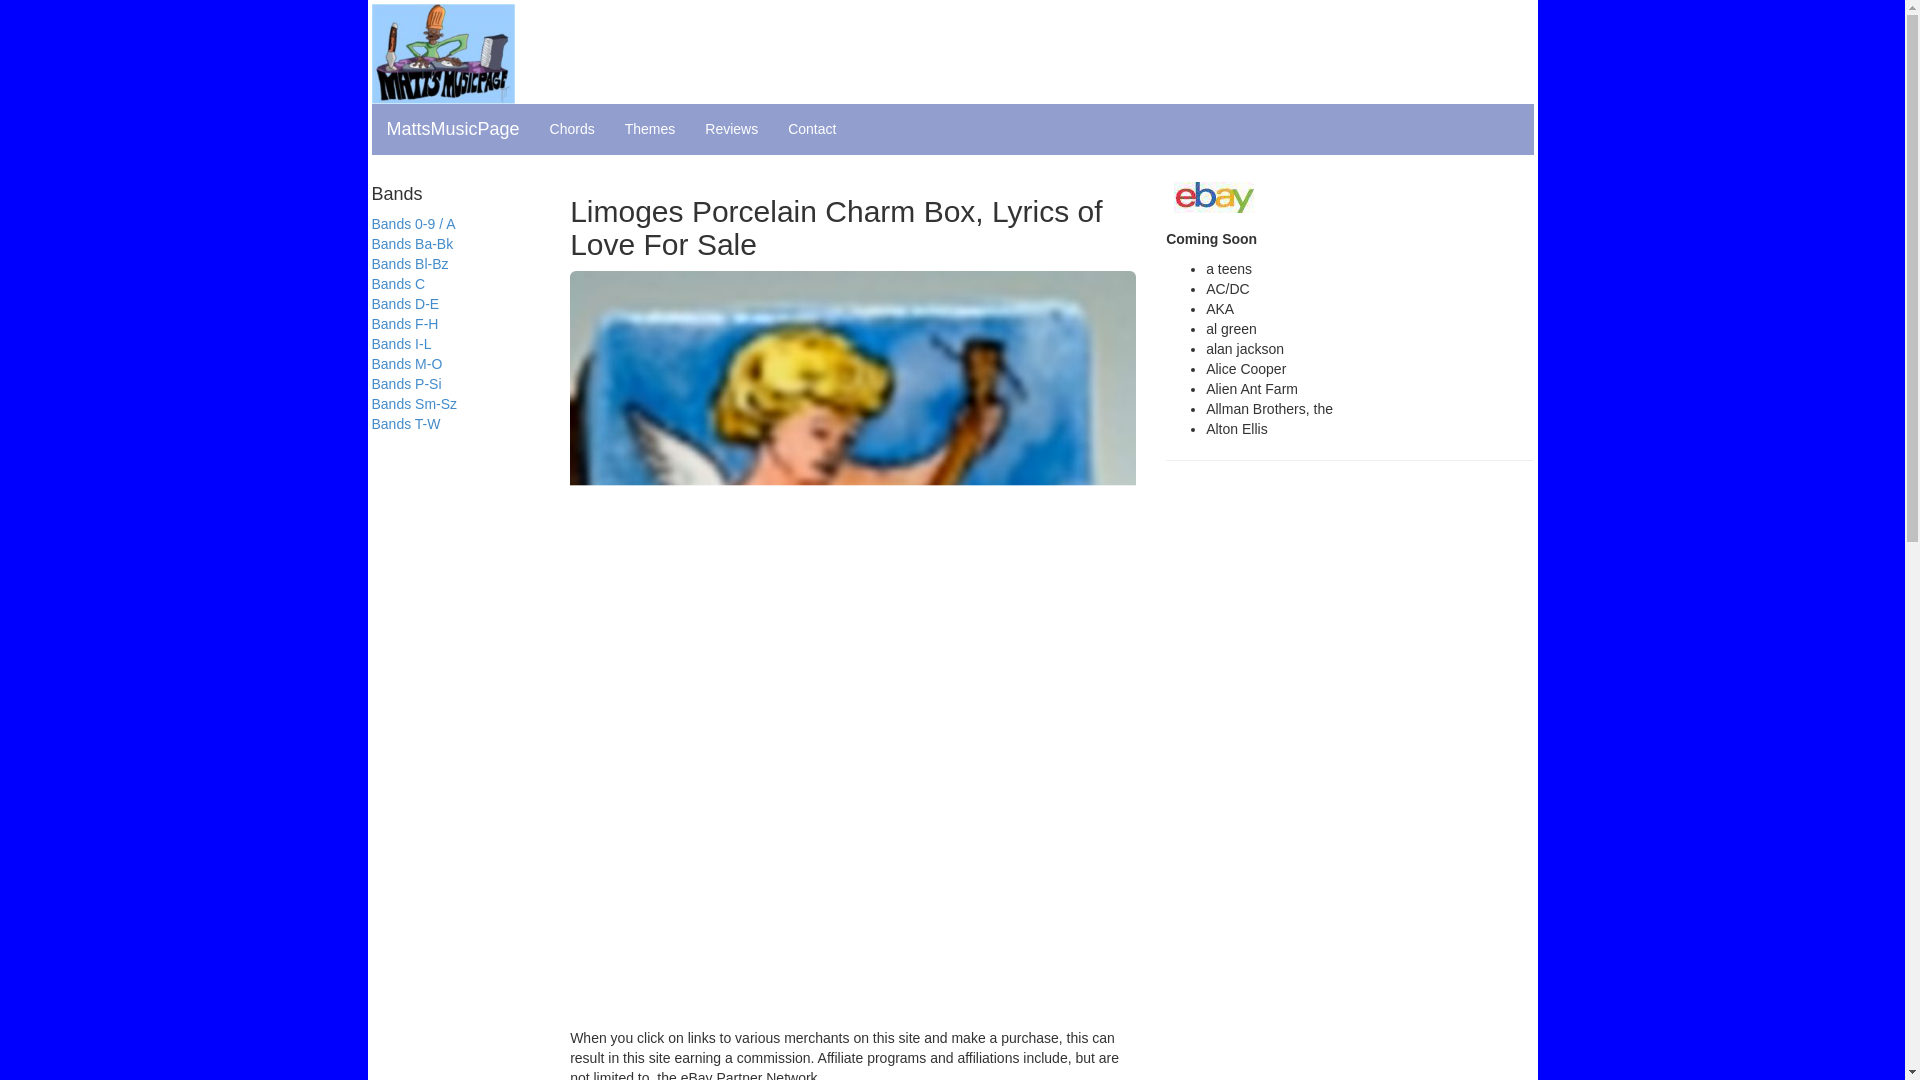 The width and height of the screenshot is (1920, 1080). What do you see at coordinates (454, 128) in the screenshot?
I see `MattsMusicPage` at bounding box center [454, 128].